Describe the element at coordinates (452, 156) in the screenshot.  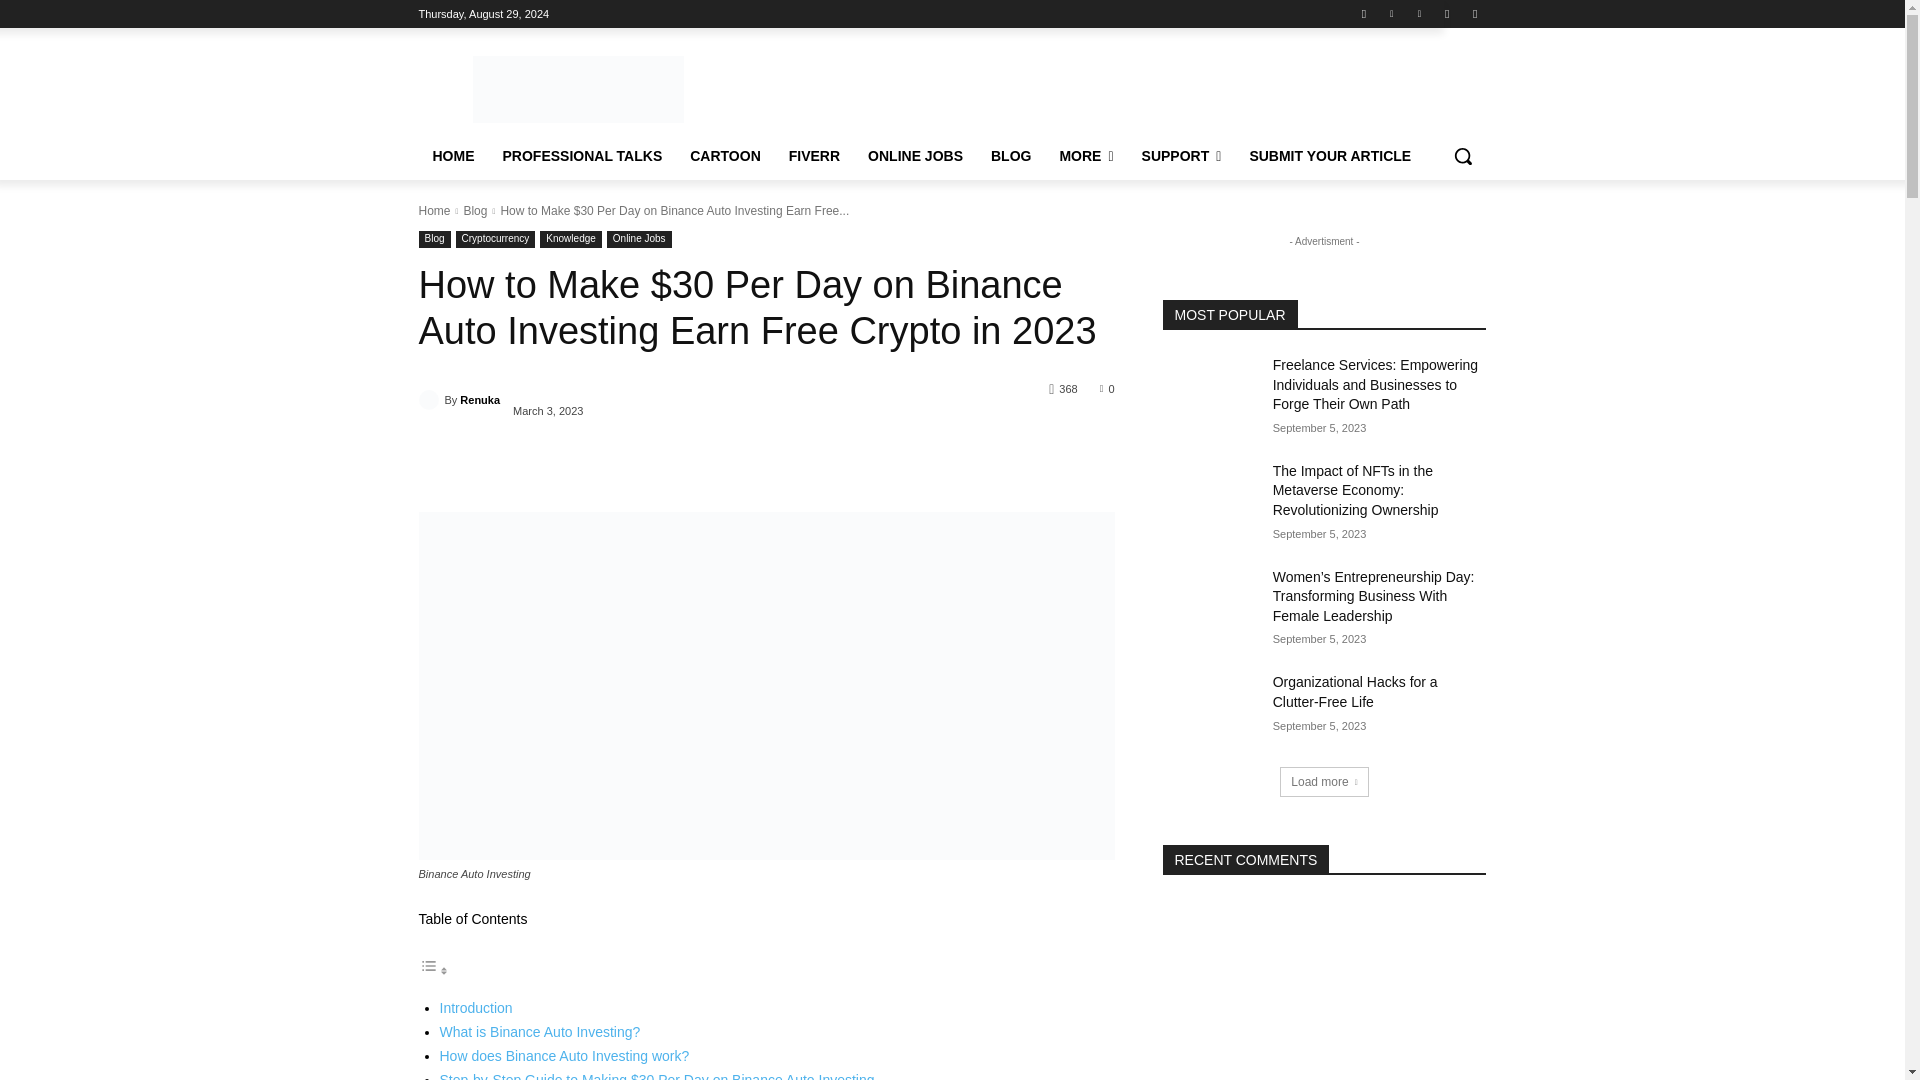
I see `HOME` at that location.